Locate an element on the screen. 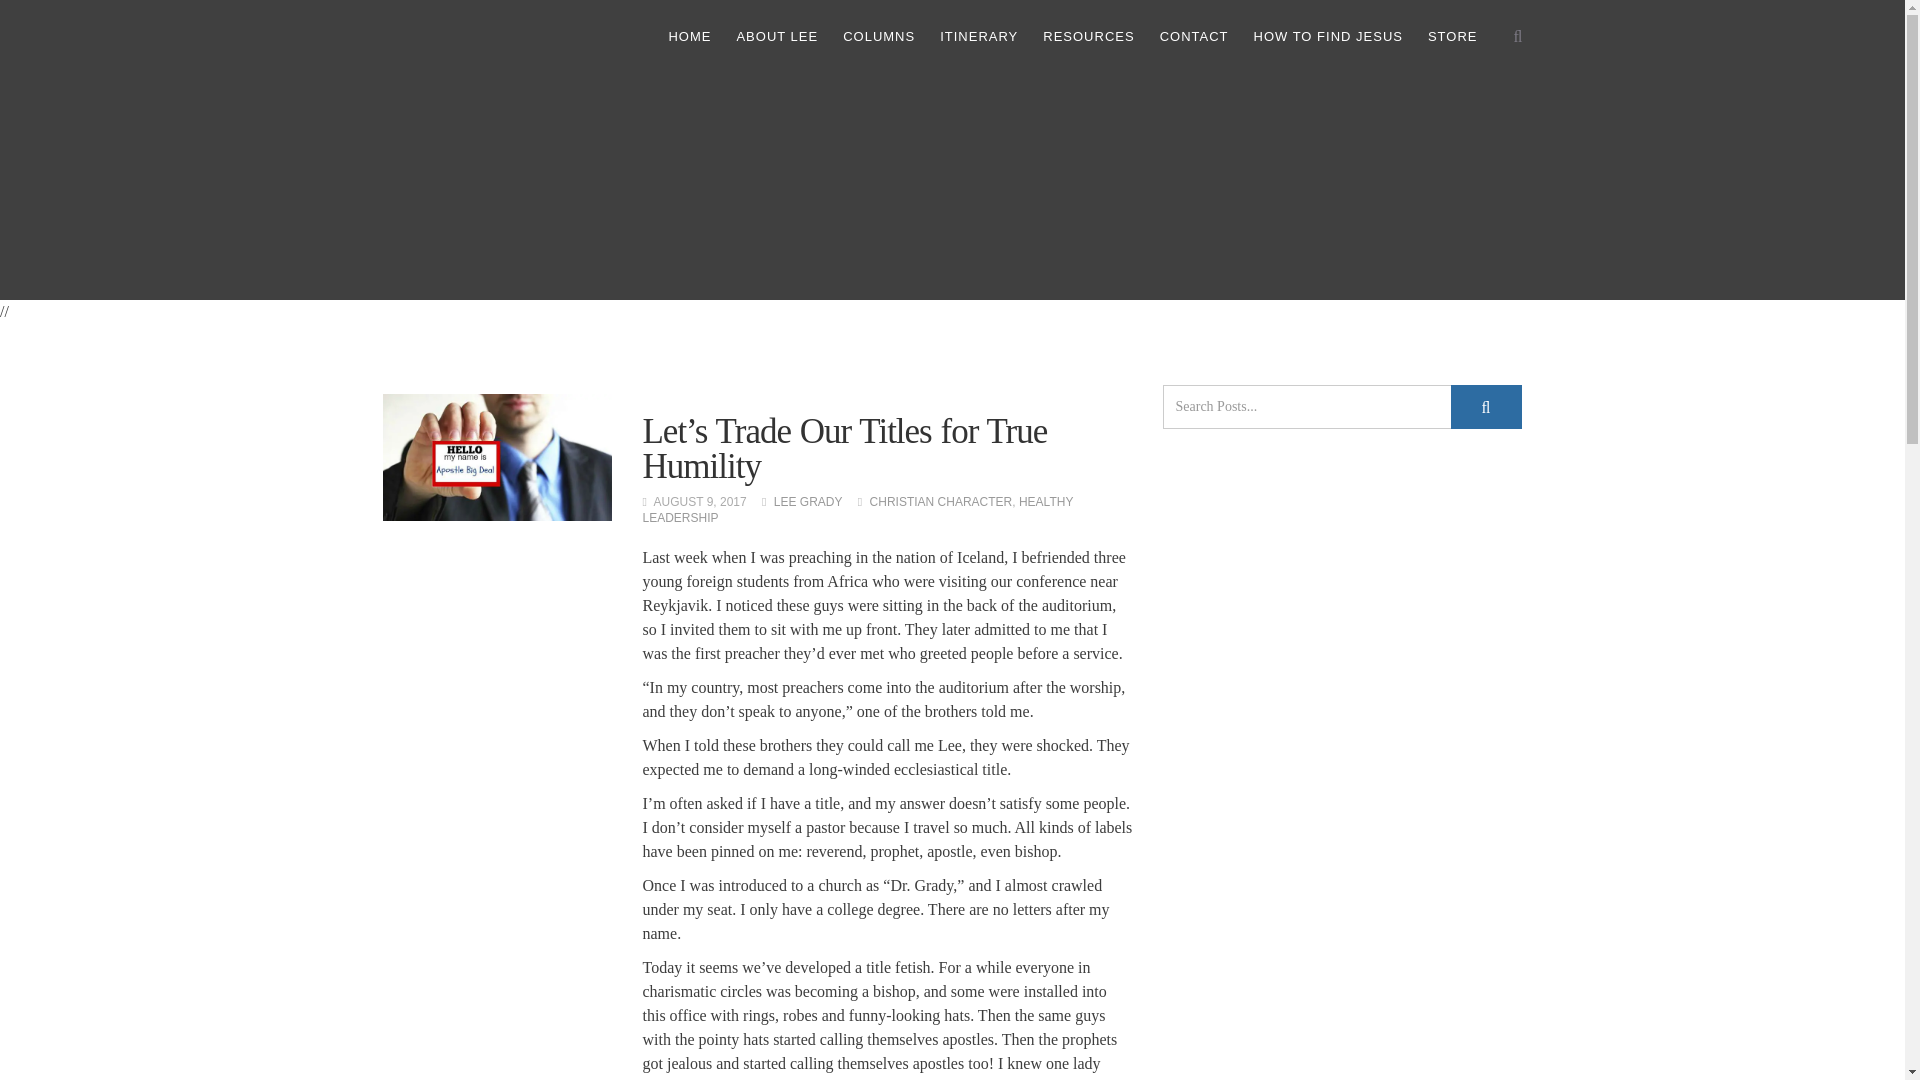  CHRISTIAN CHARACTER is located at coordinates (941, 501).